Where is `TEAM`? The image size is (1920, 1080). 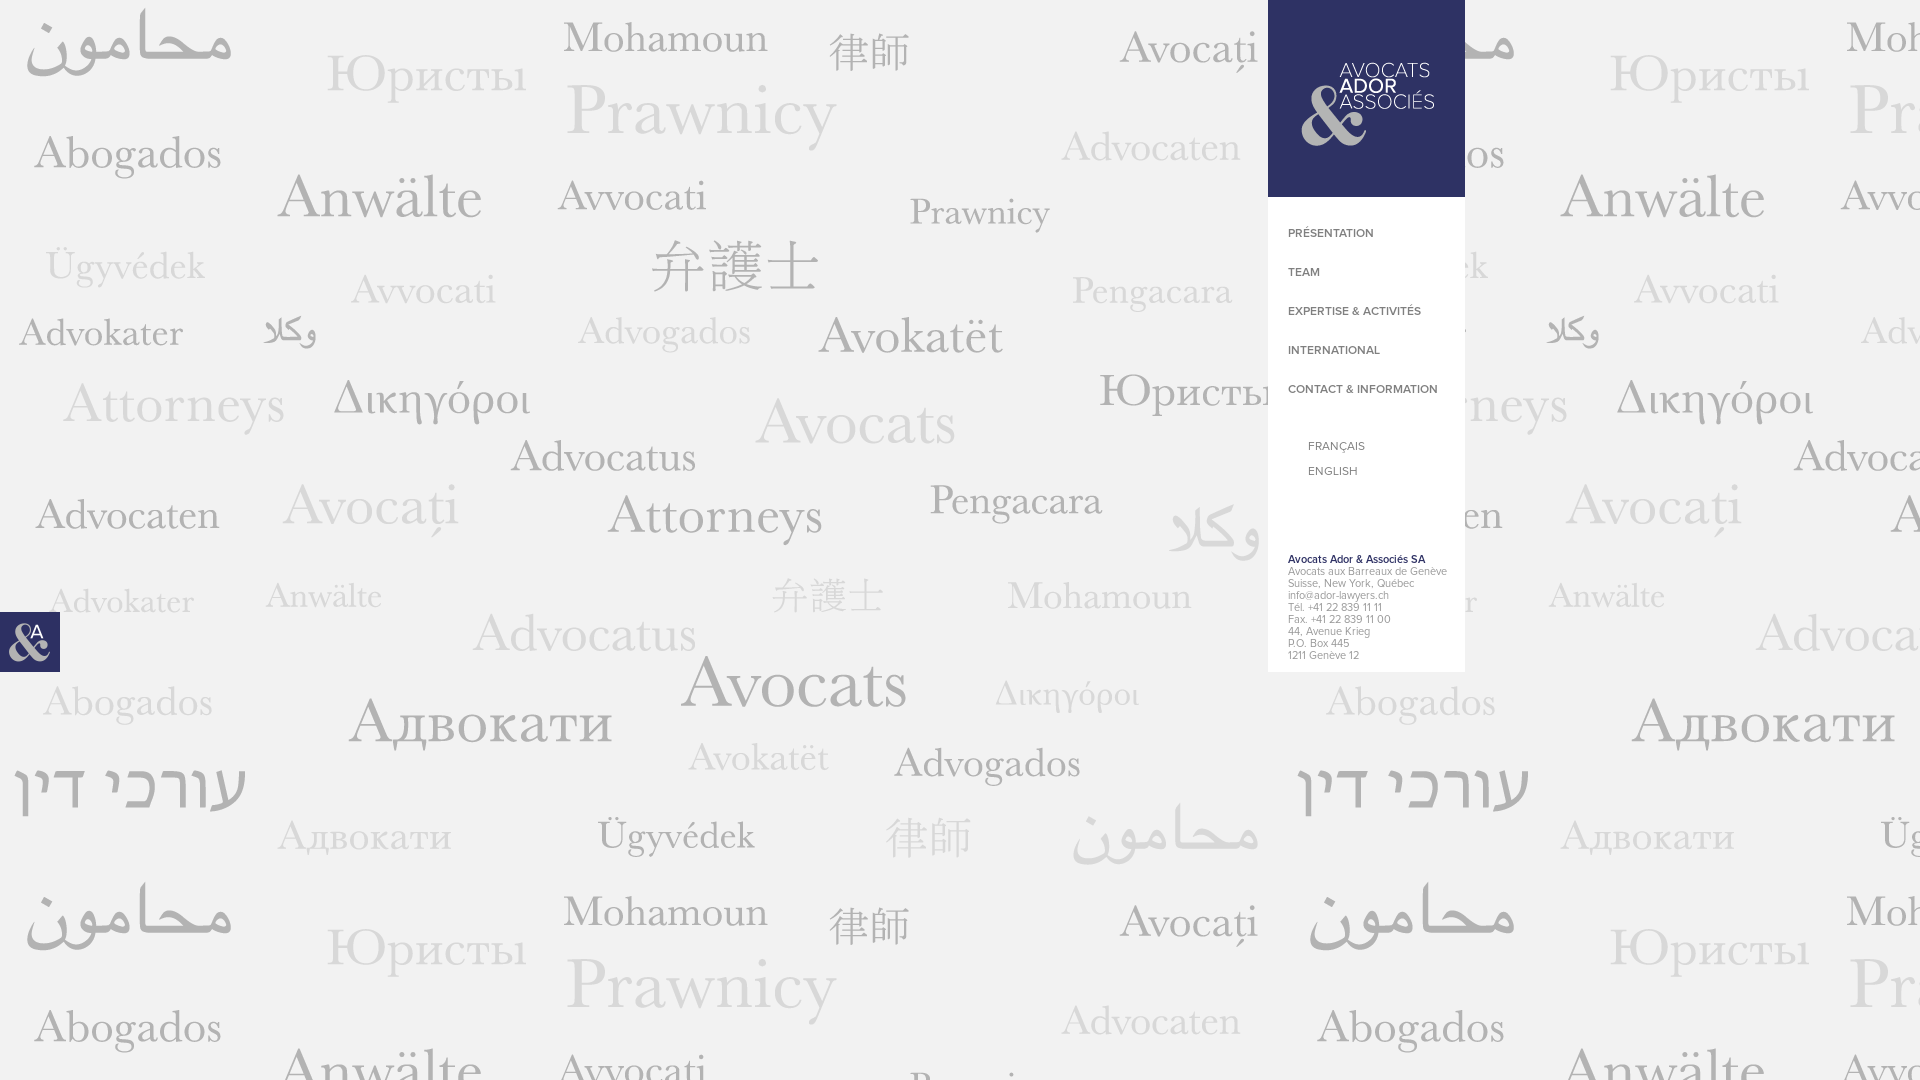
TEAM is located at coordinates (1304, 273).